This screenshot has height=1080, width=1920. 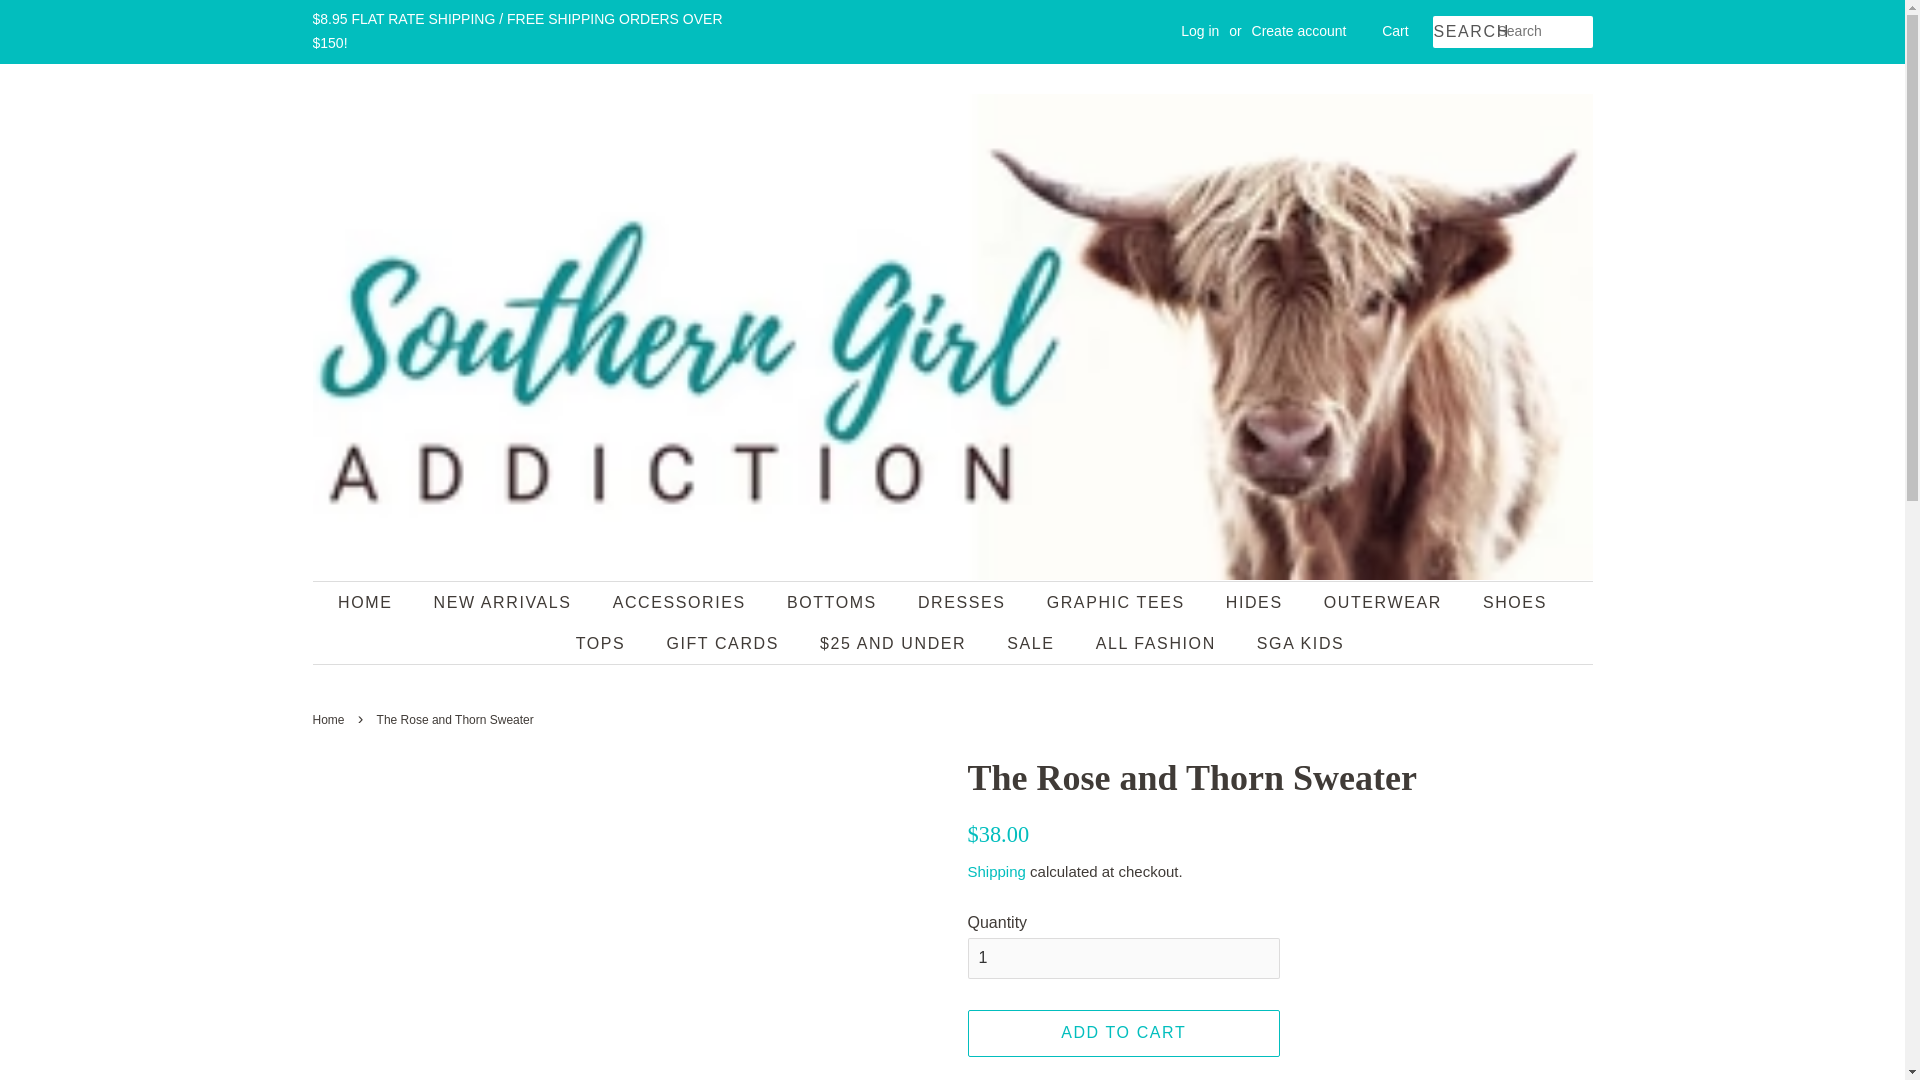 What do you see at coordinates (504, 602) in the screenshot?
I see `NEW ARRIVALS` at bounding box center [504, 602].